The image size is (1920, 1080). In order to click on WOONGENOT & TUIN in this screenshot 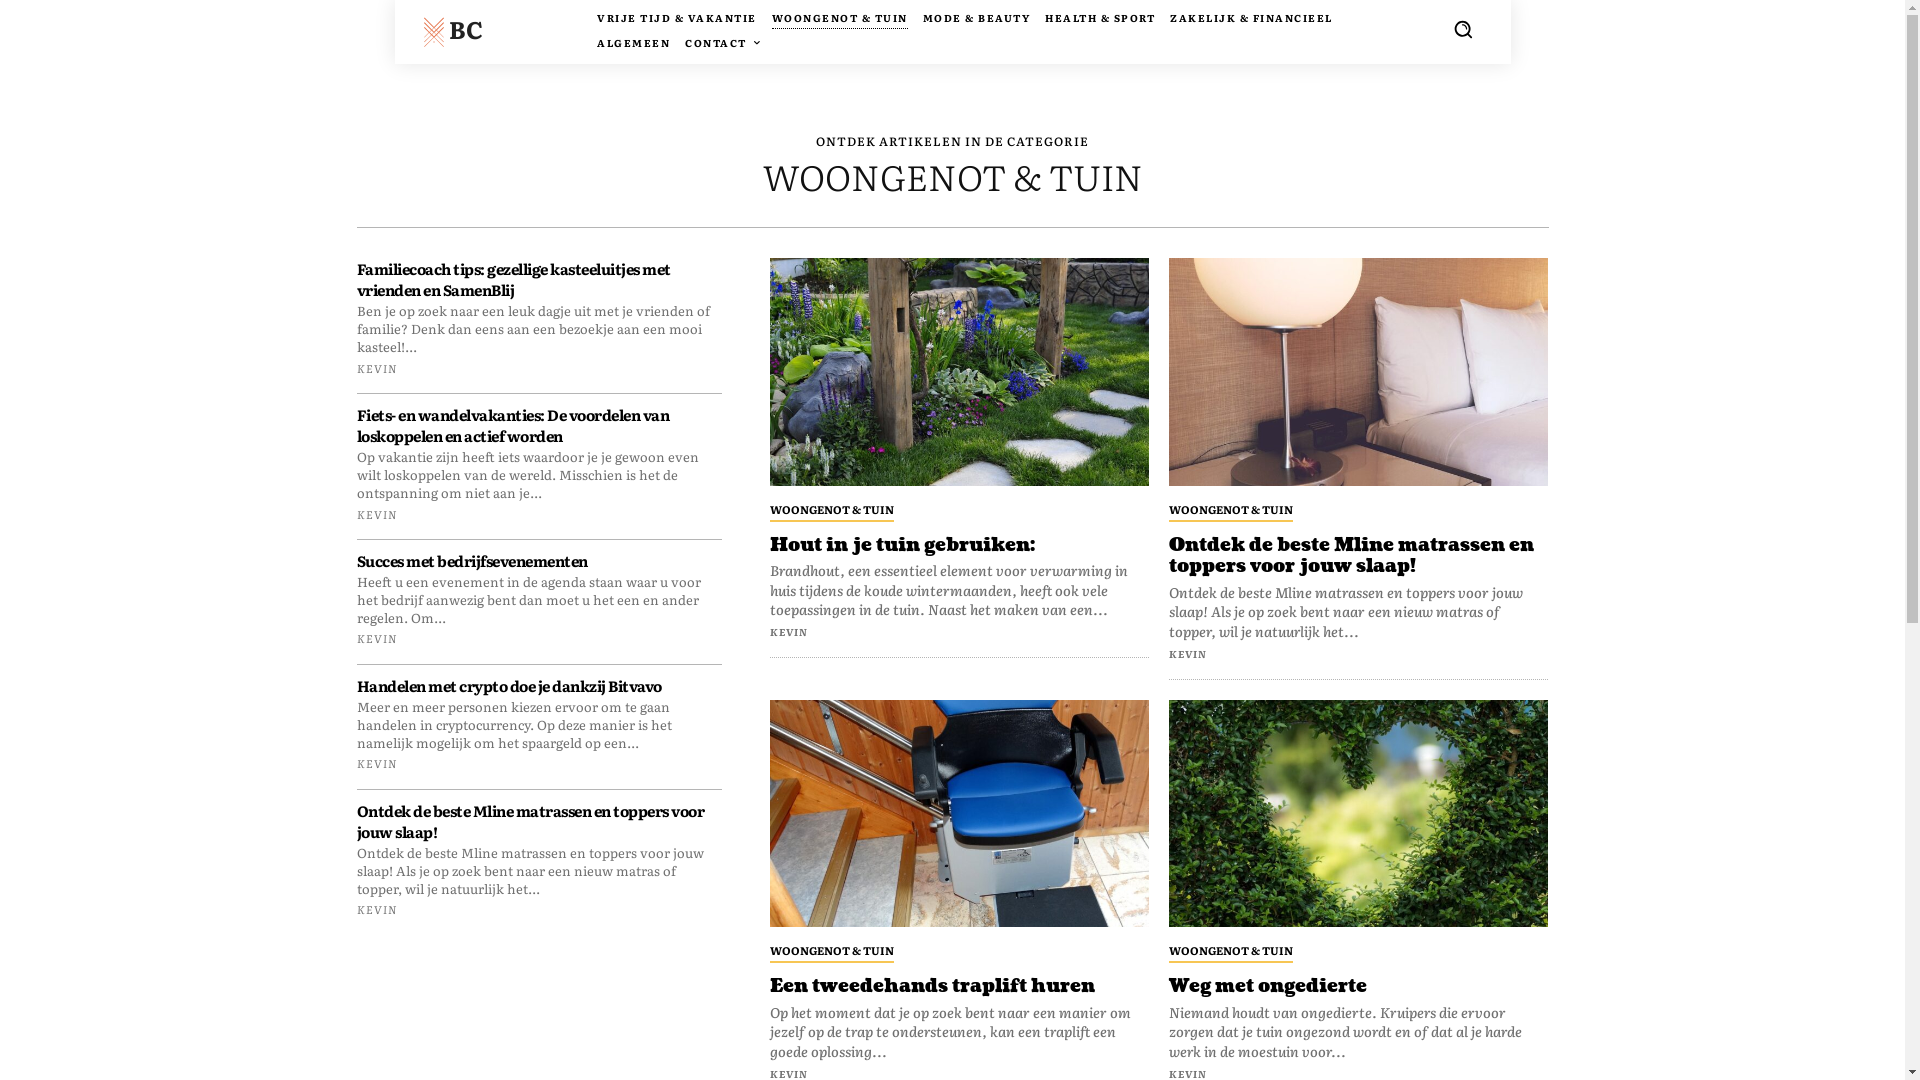, I will do `click(832, 952)`.